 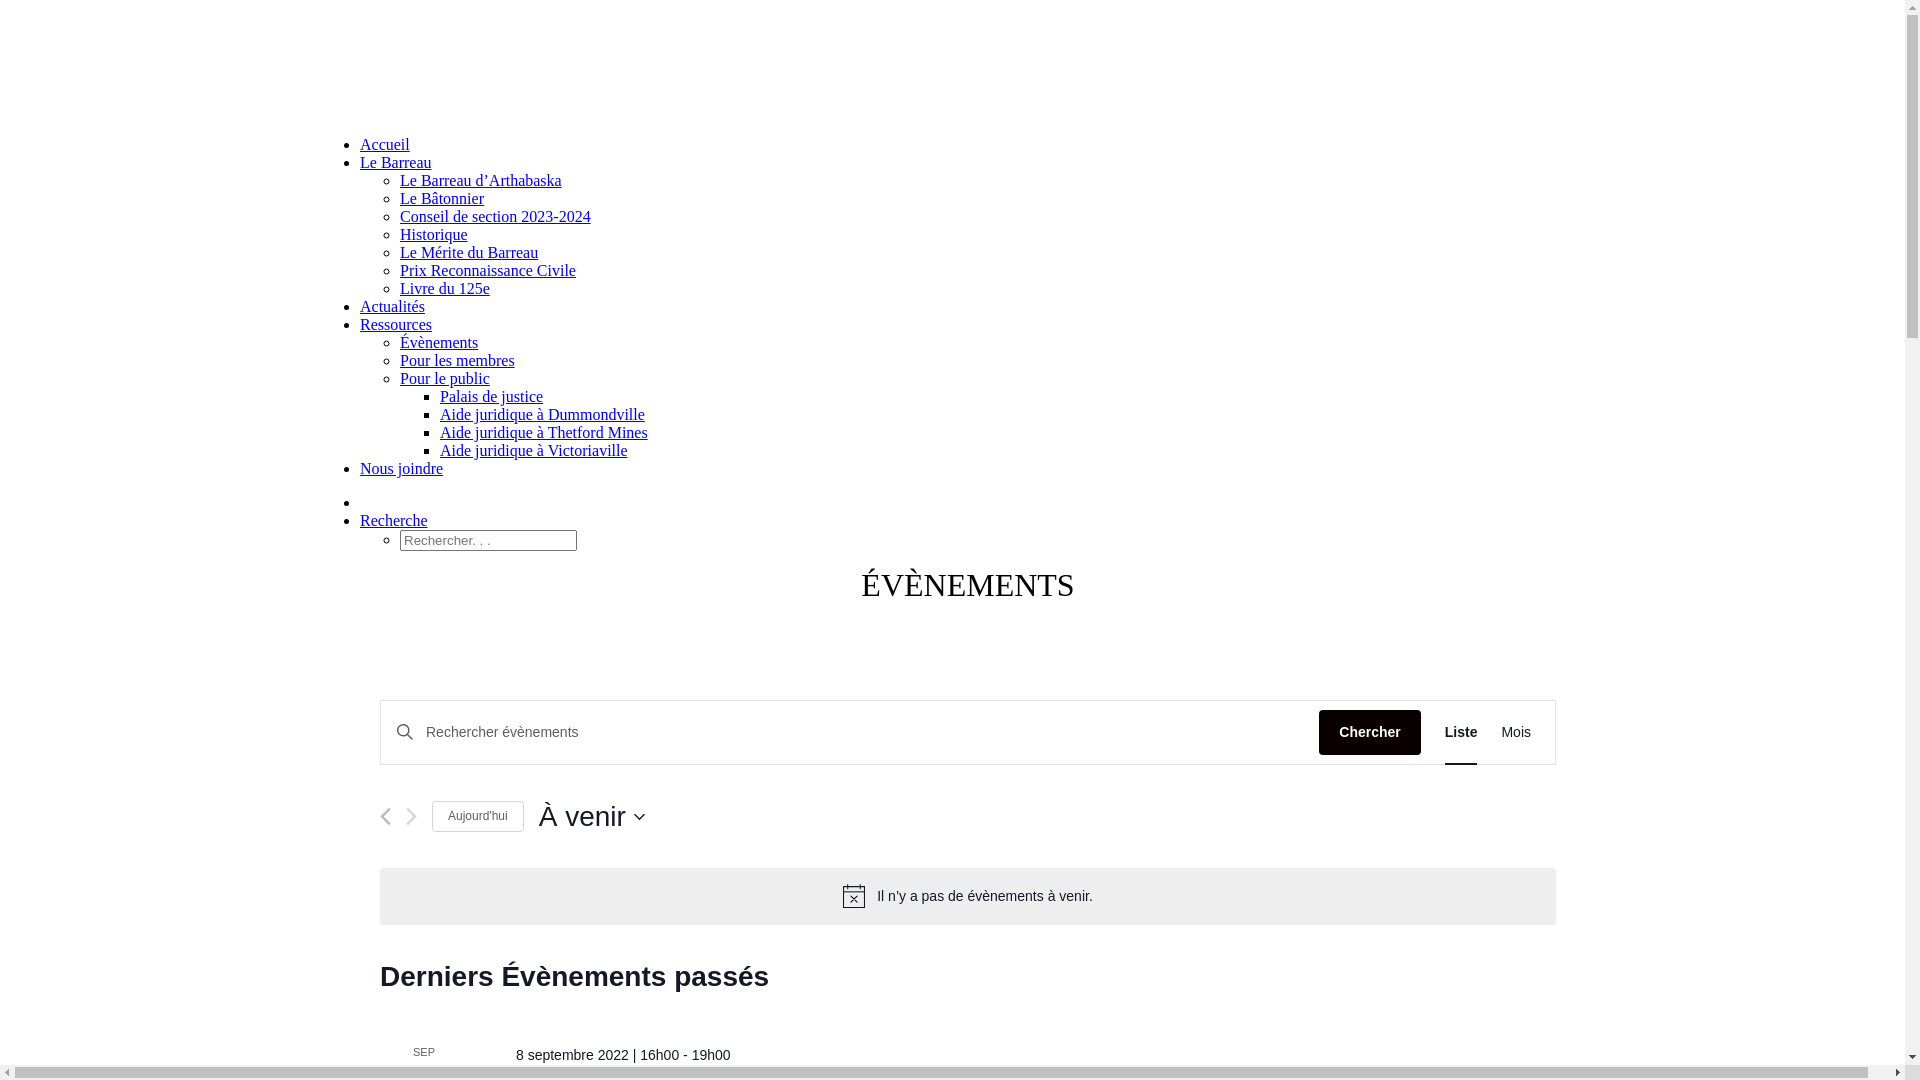 I want to click on Recherche, so click(x=394, y=520).